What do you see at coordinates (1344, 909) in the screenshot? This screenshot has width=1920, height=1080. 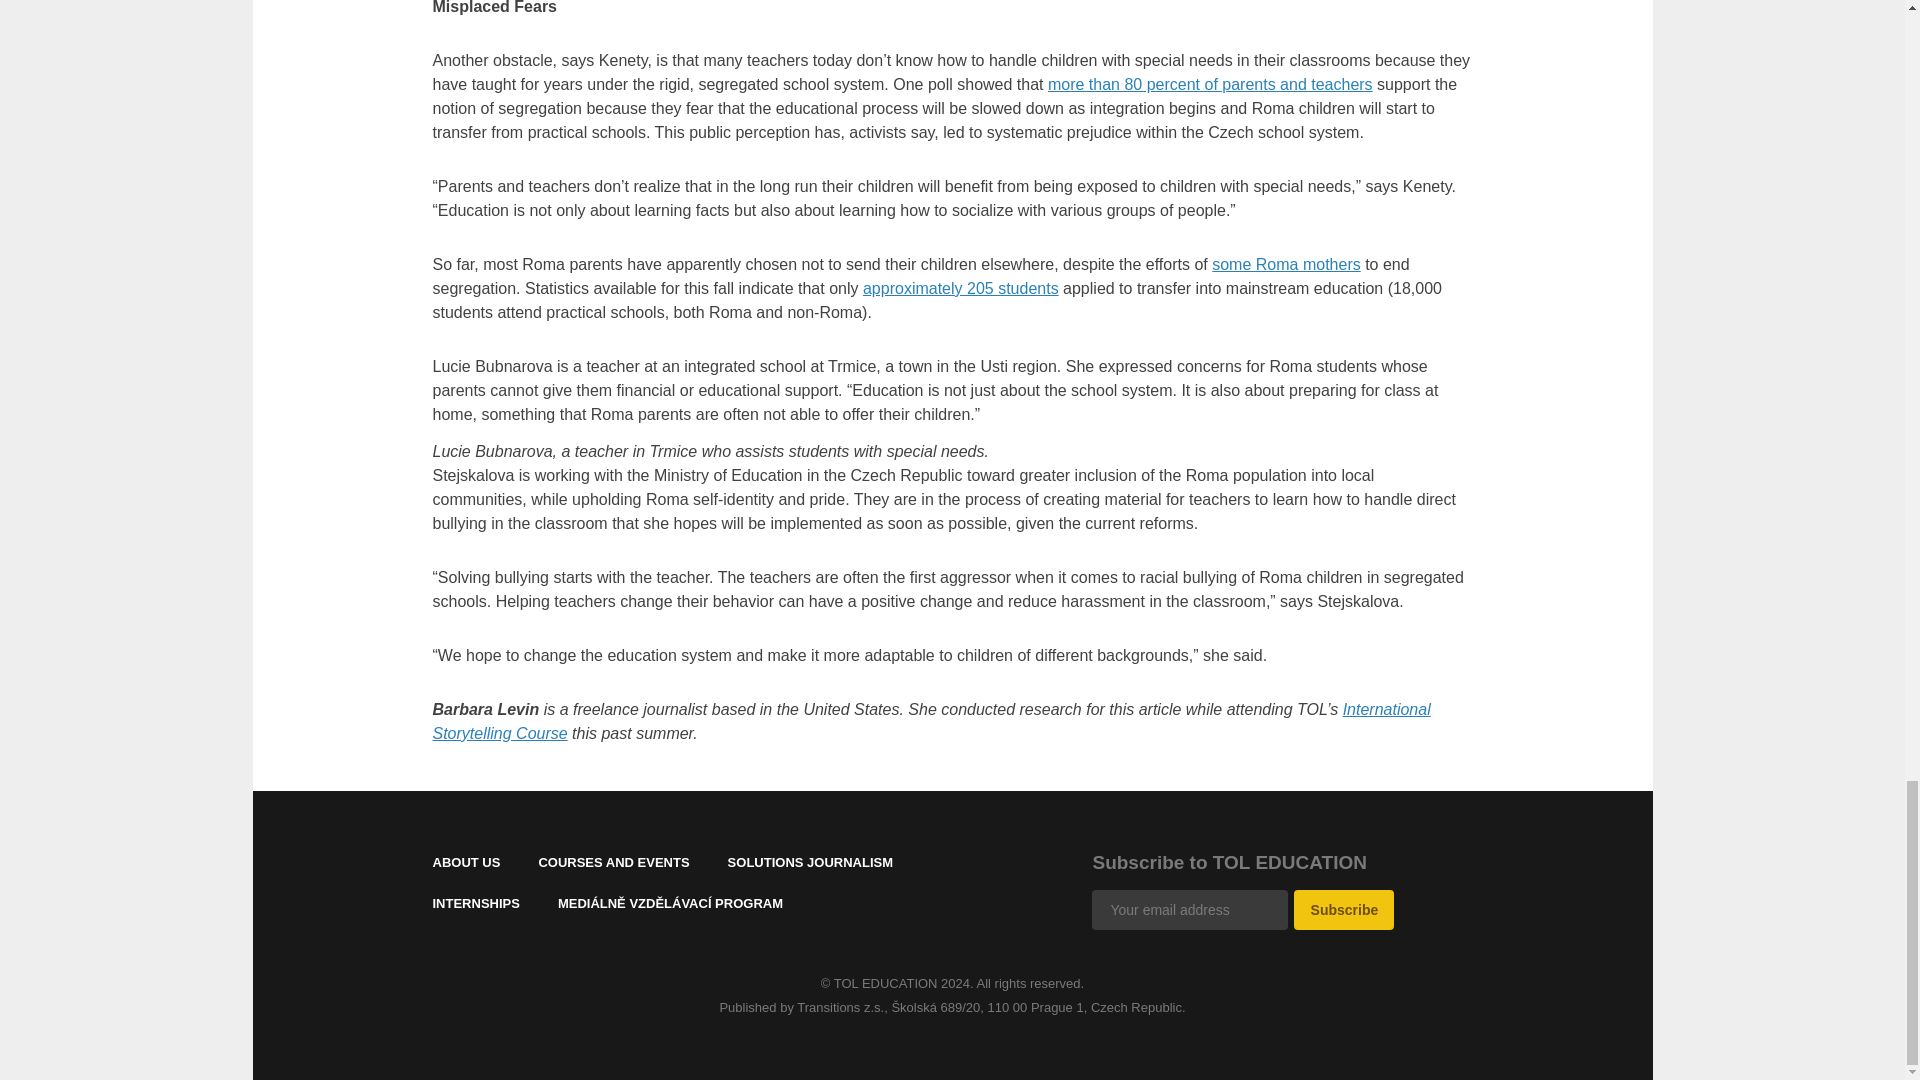 I see `Subscribe` at bounding box center [1344, 909].